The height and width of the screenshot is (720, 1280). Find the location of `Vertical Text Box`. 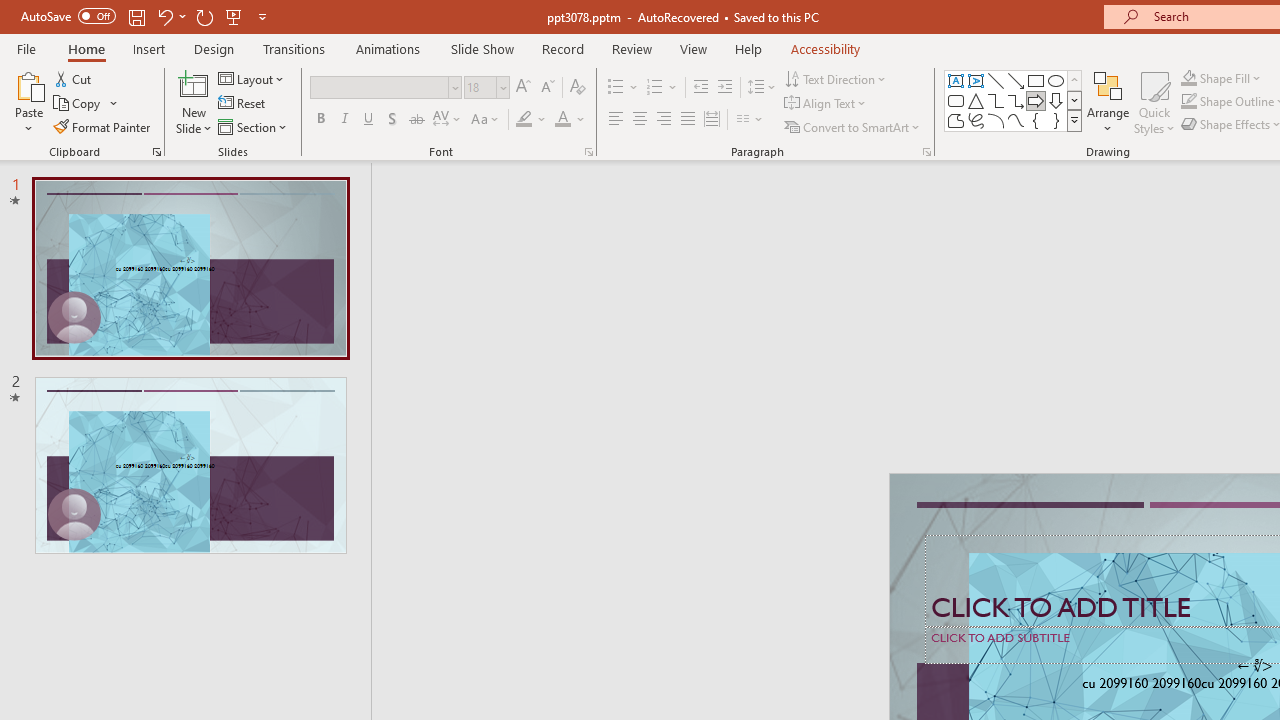

Vertical Text Box is located at coordinates (976, 80).